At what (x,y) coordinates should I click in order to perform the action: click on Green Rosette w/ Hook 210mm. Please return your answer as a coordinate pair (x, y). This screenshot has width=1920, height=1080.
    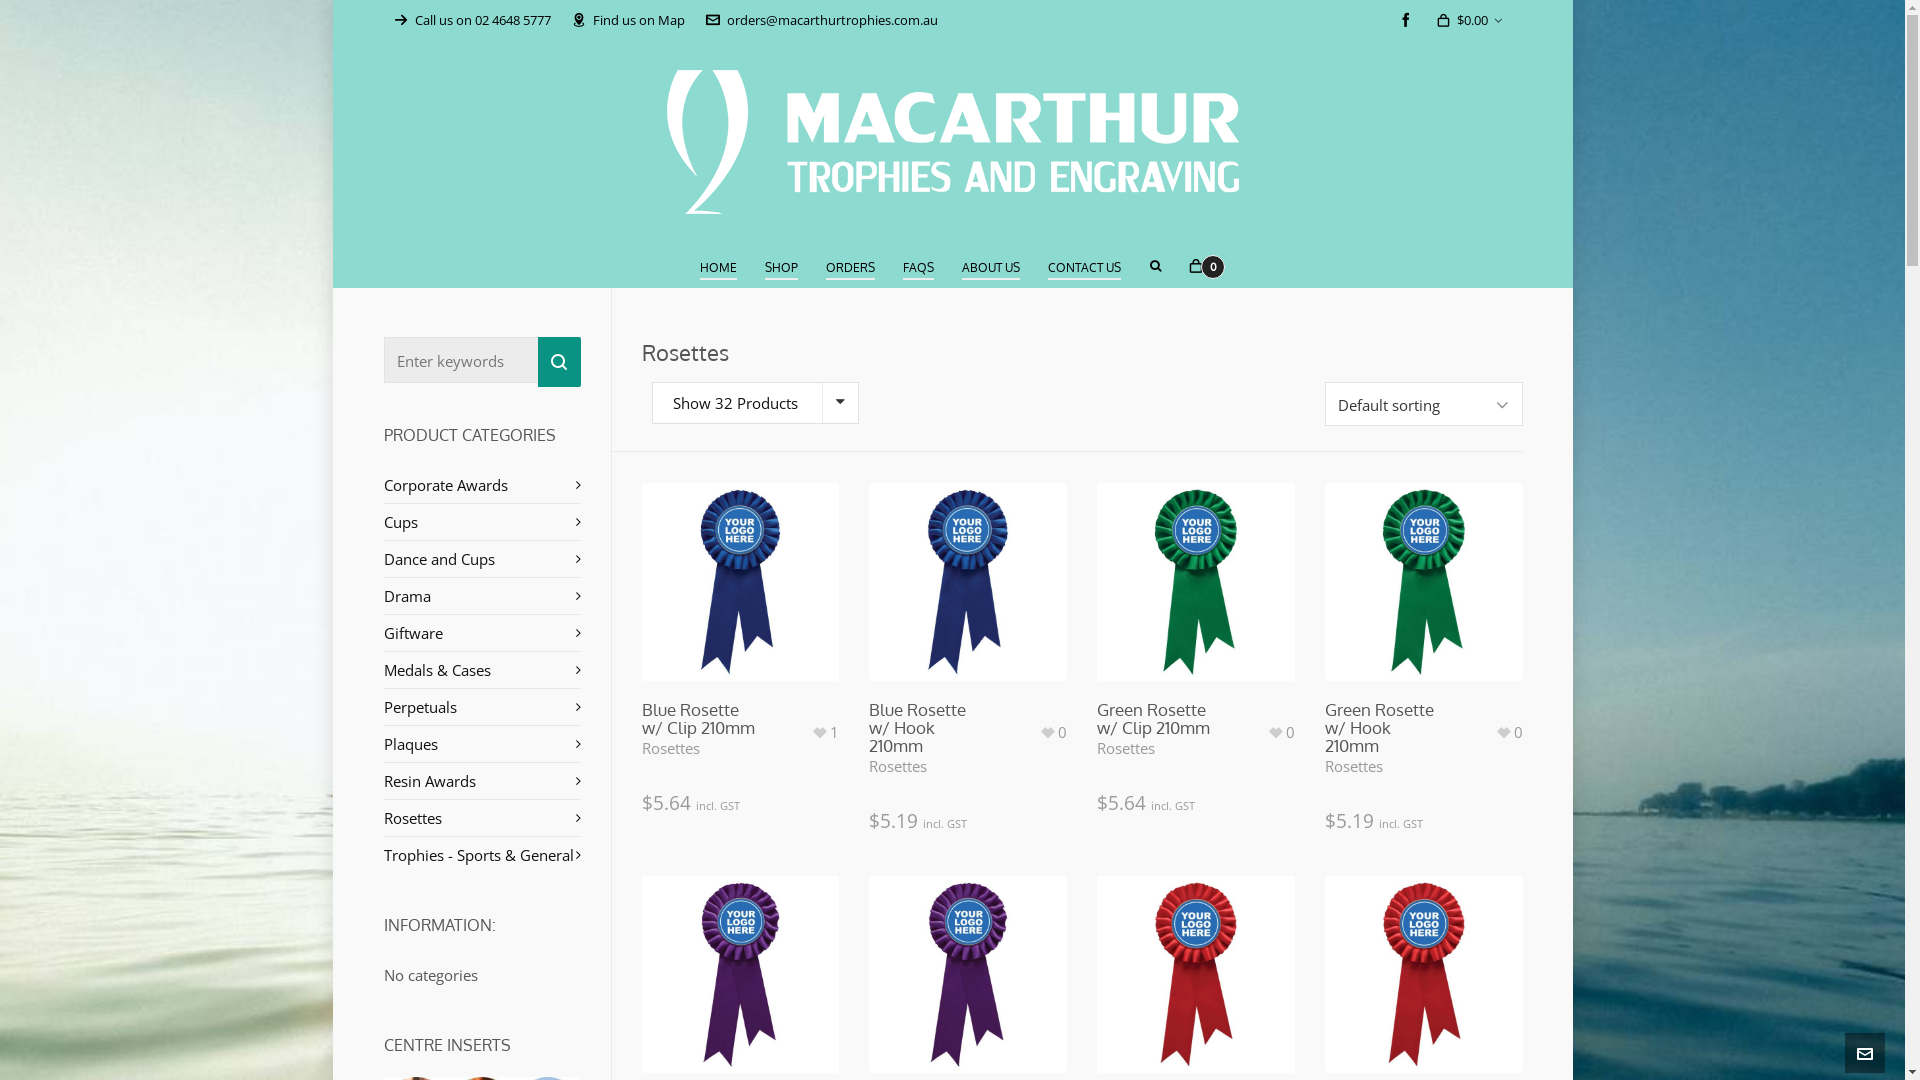
    Looking at the image, I should click on (1384, 728).